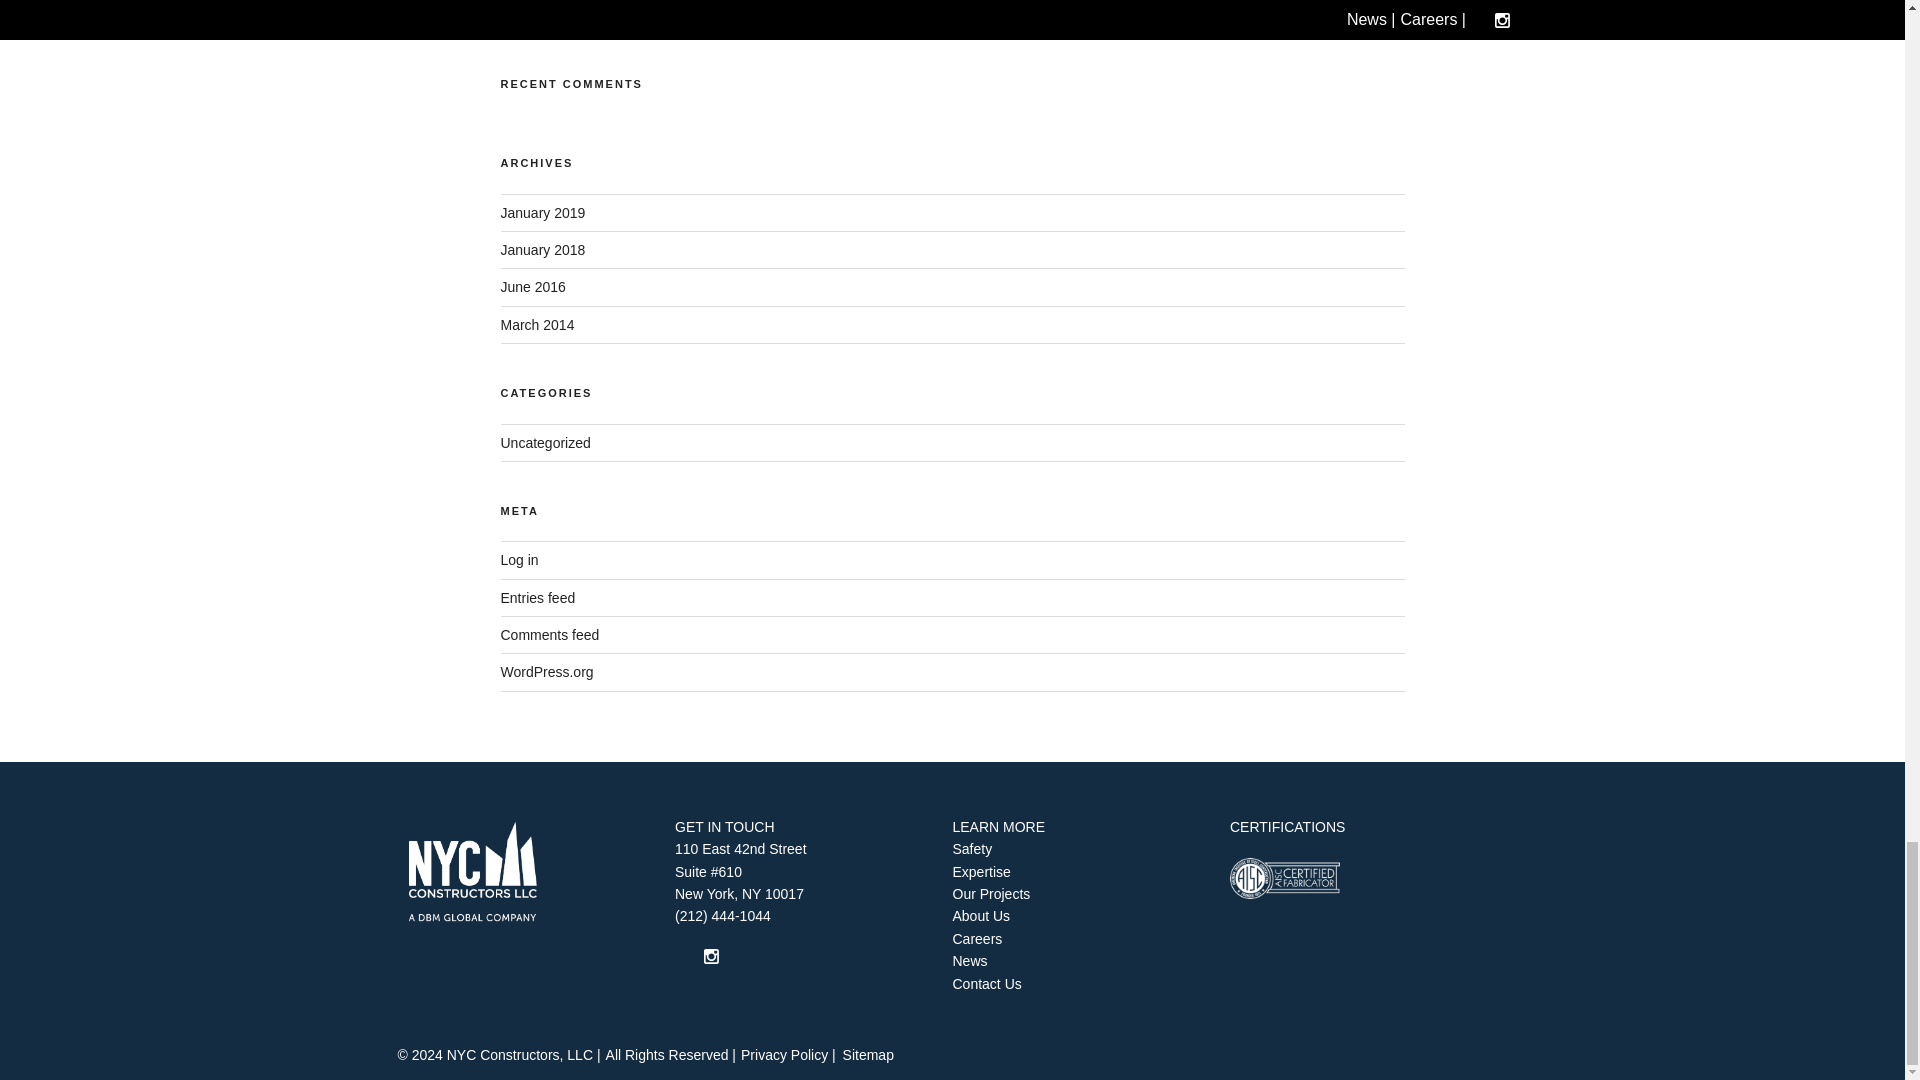 This screenshot has width=1920, height=1080. I want to click on Log in, so click(518, 560).